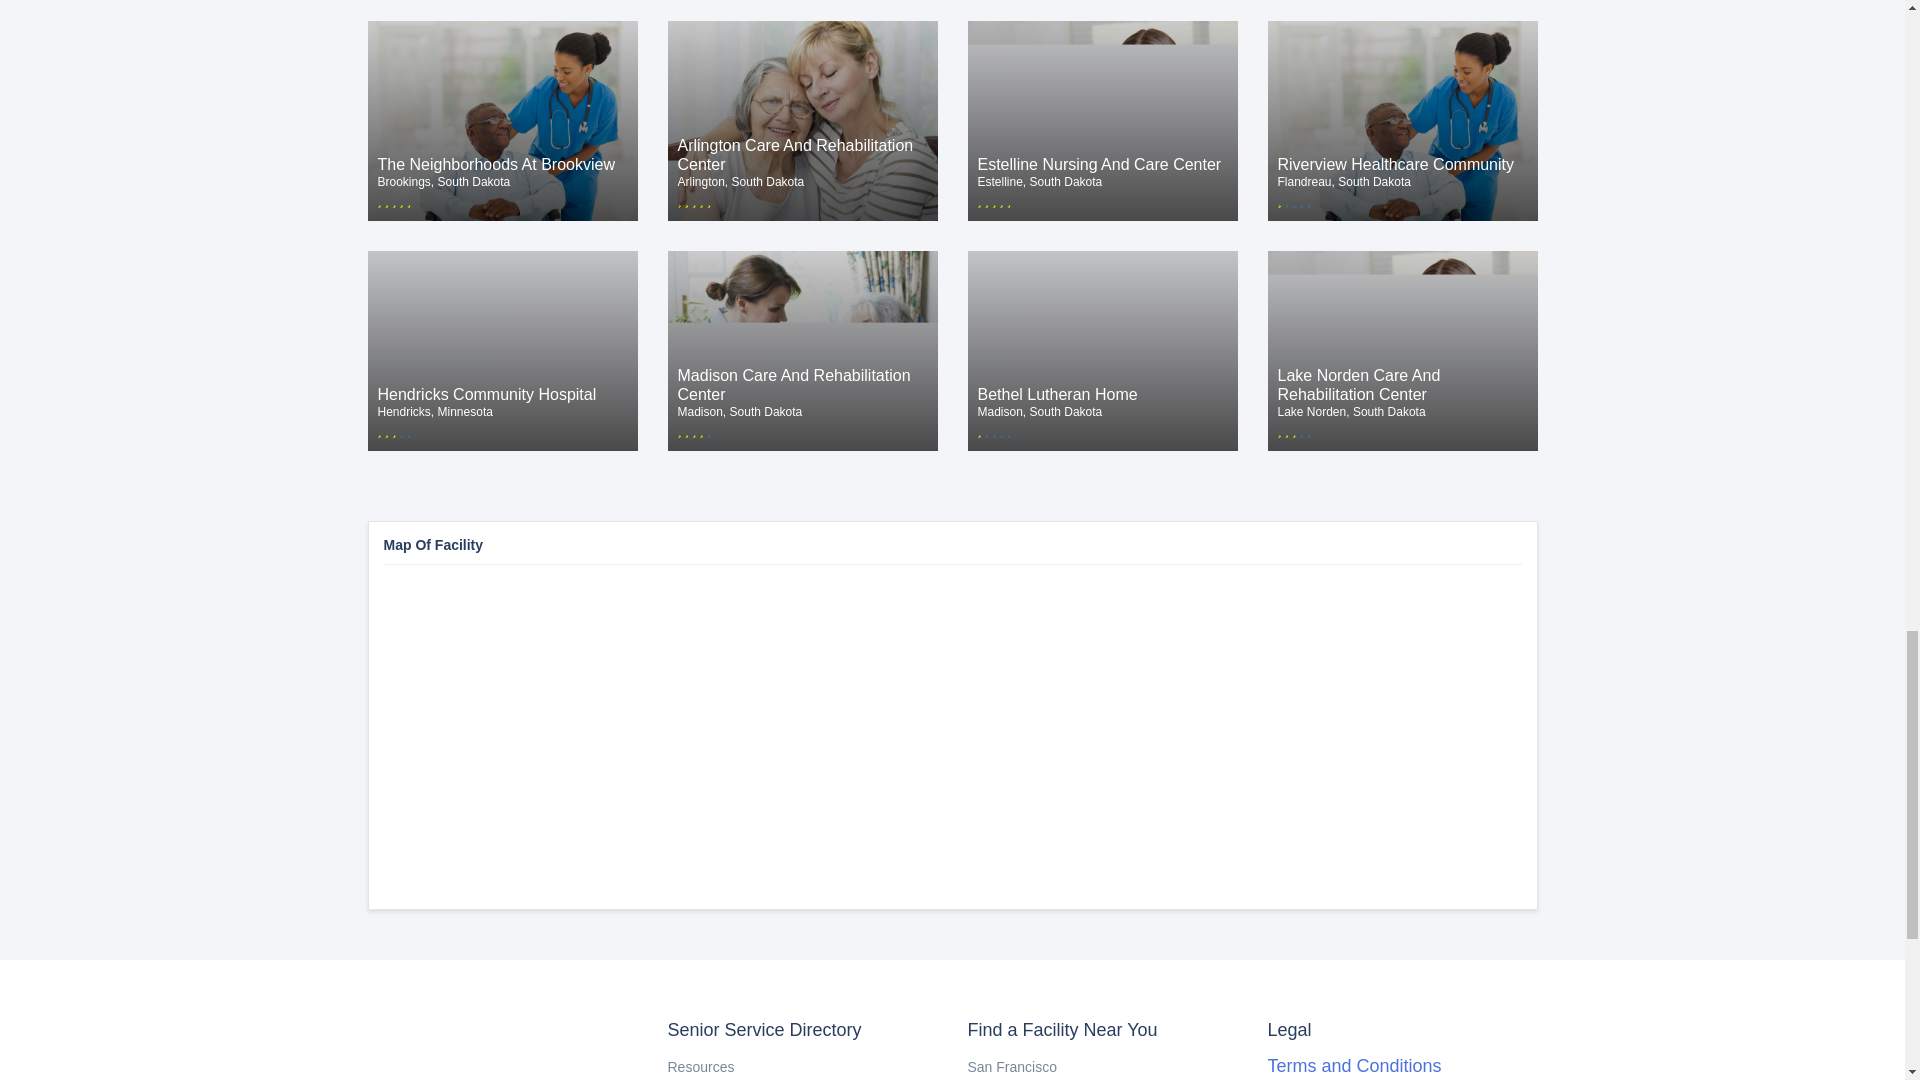  I want to click on San Francisco, so click(702, 1066).